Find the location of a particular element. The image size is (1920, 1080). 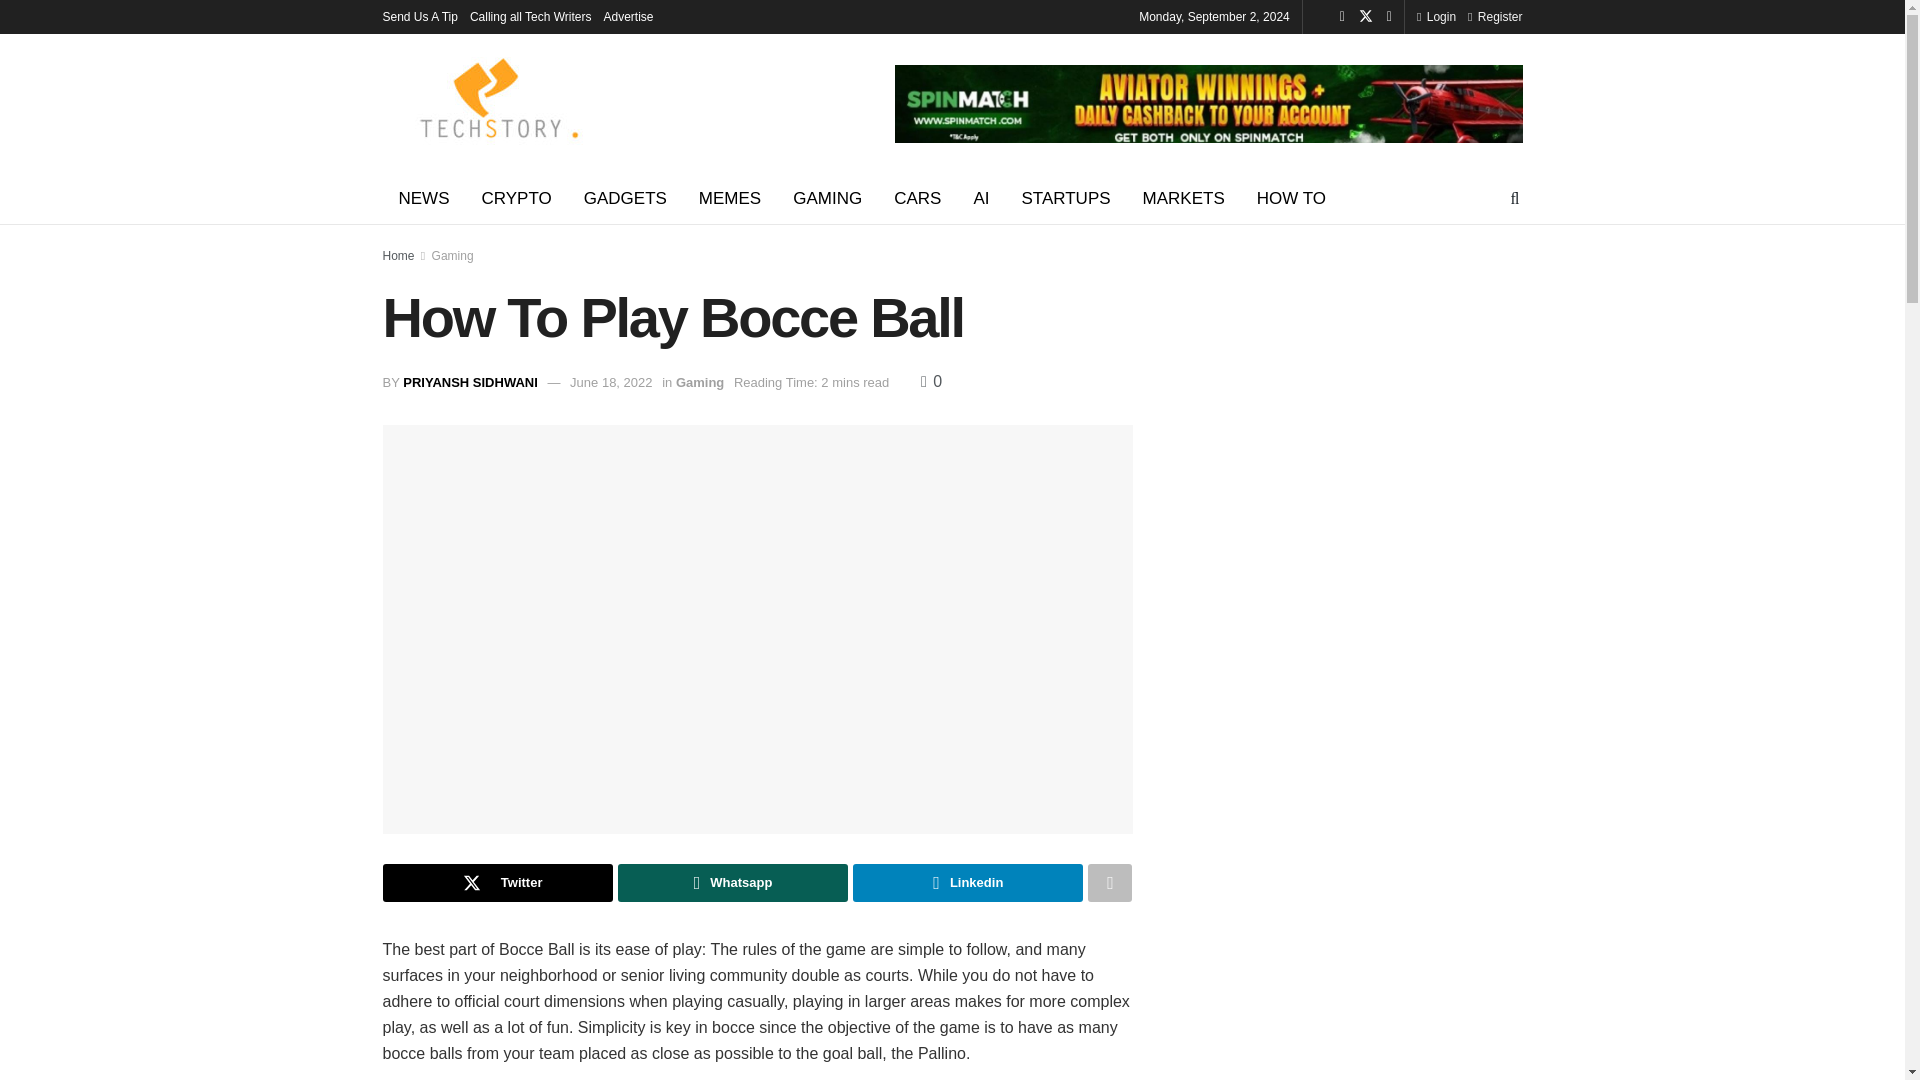

Login is located at coordinates (1436, 16).